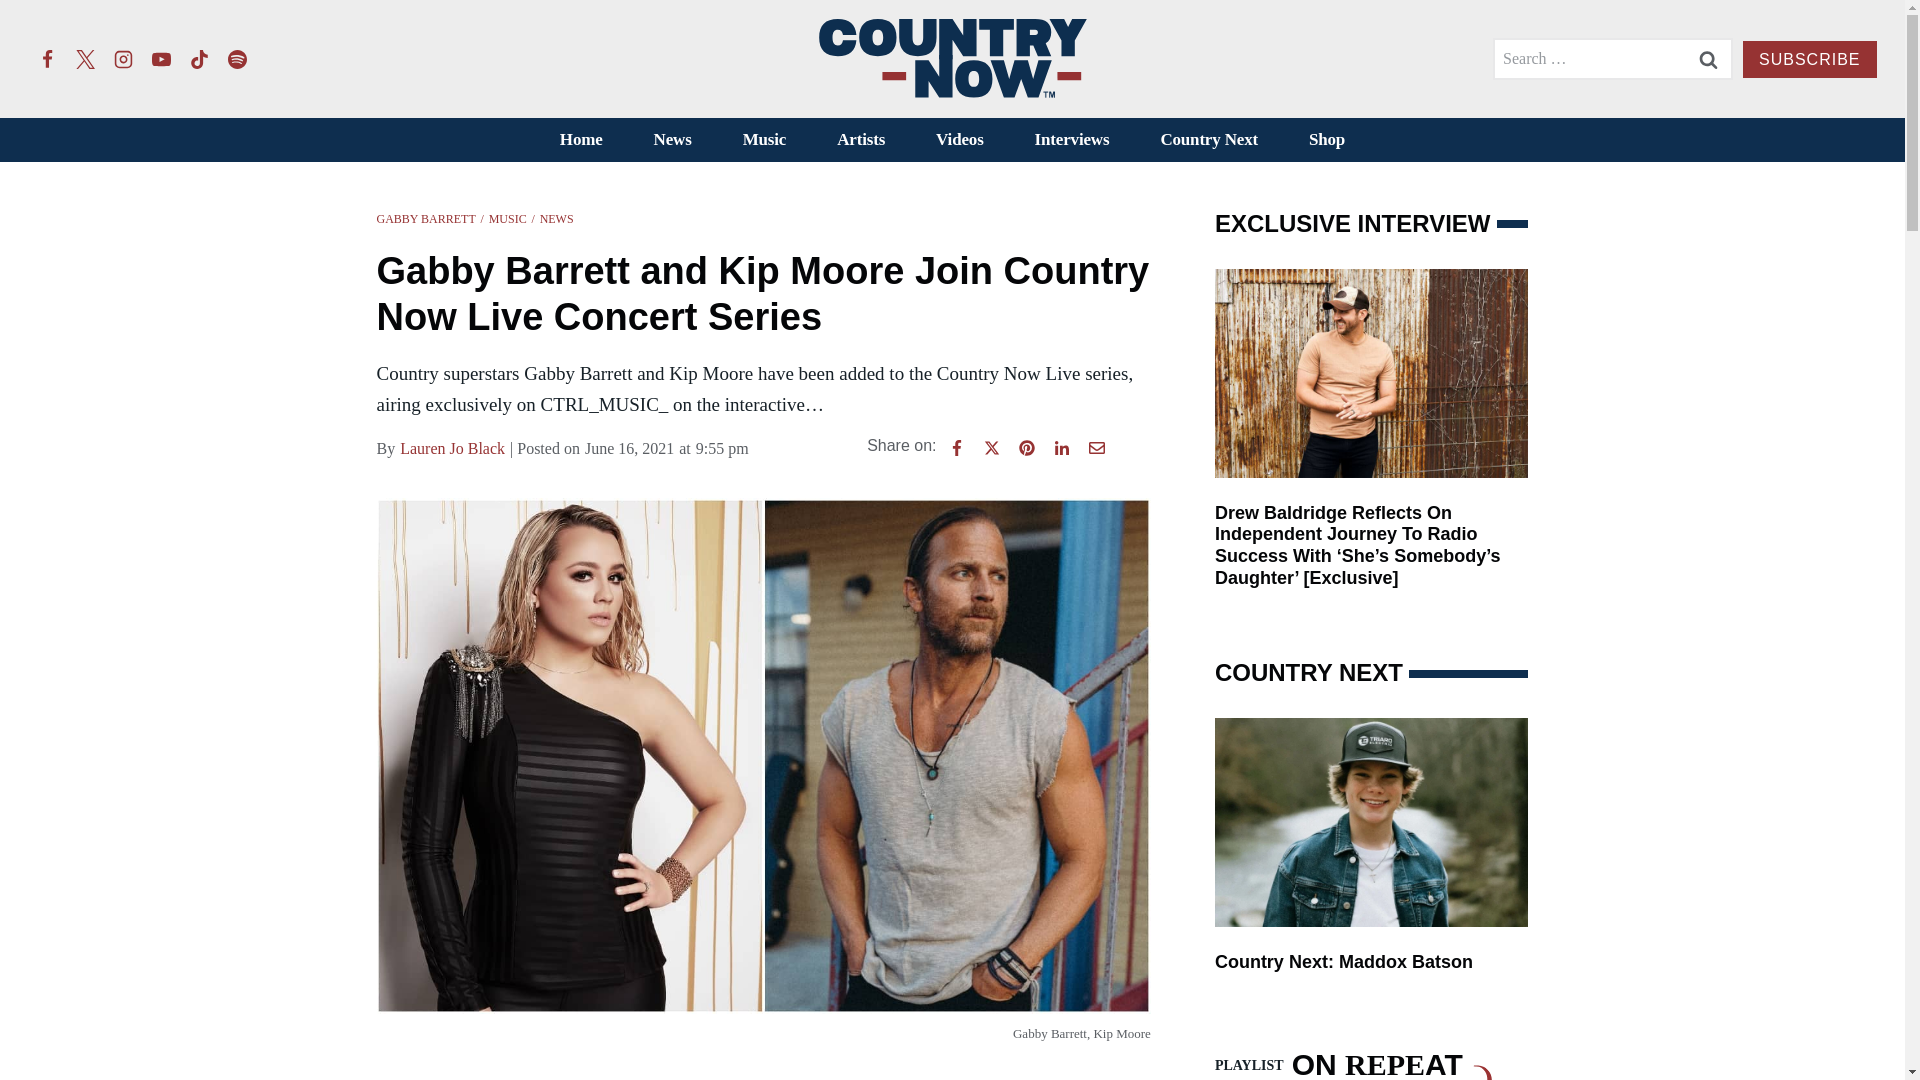 The width and height of the screenshot is (1920, 1080). Describe the element at coordinates (580, 140) in the screenshot. I see `Home` at that location.